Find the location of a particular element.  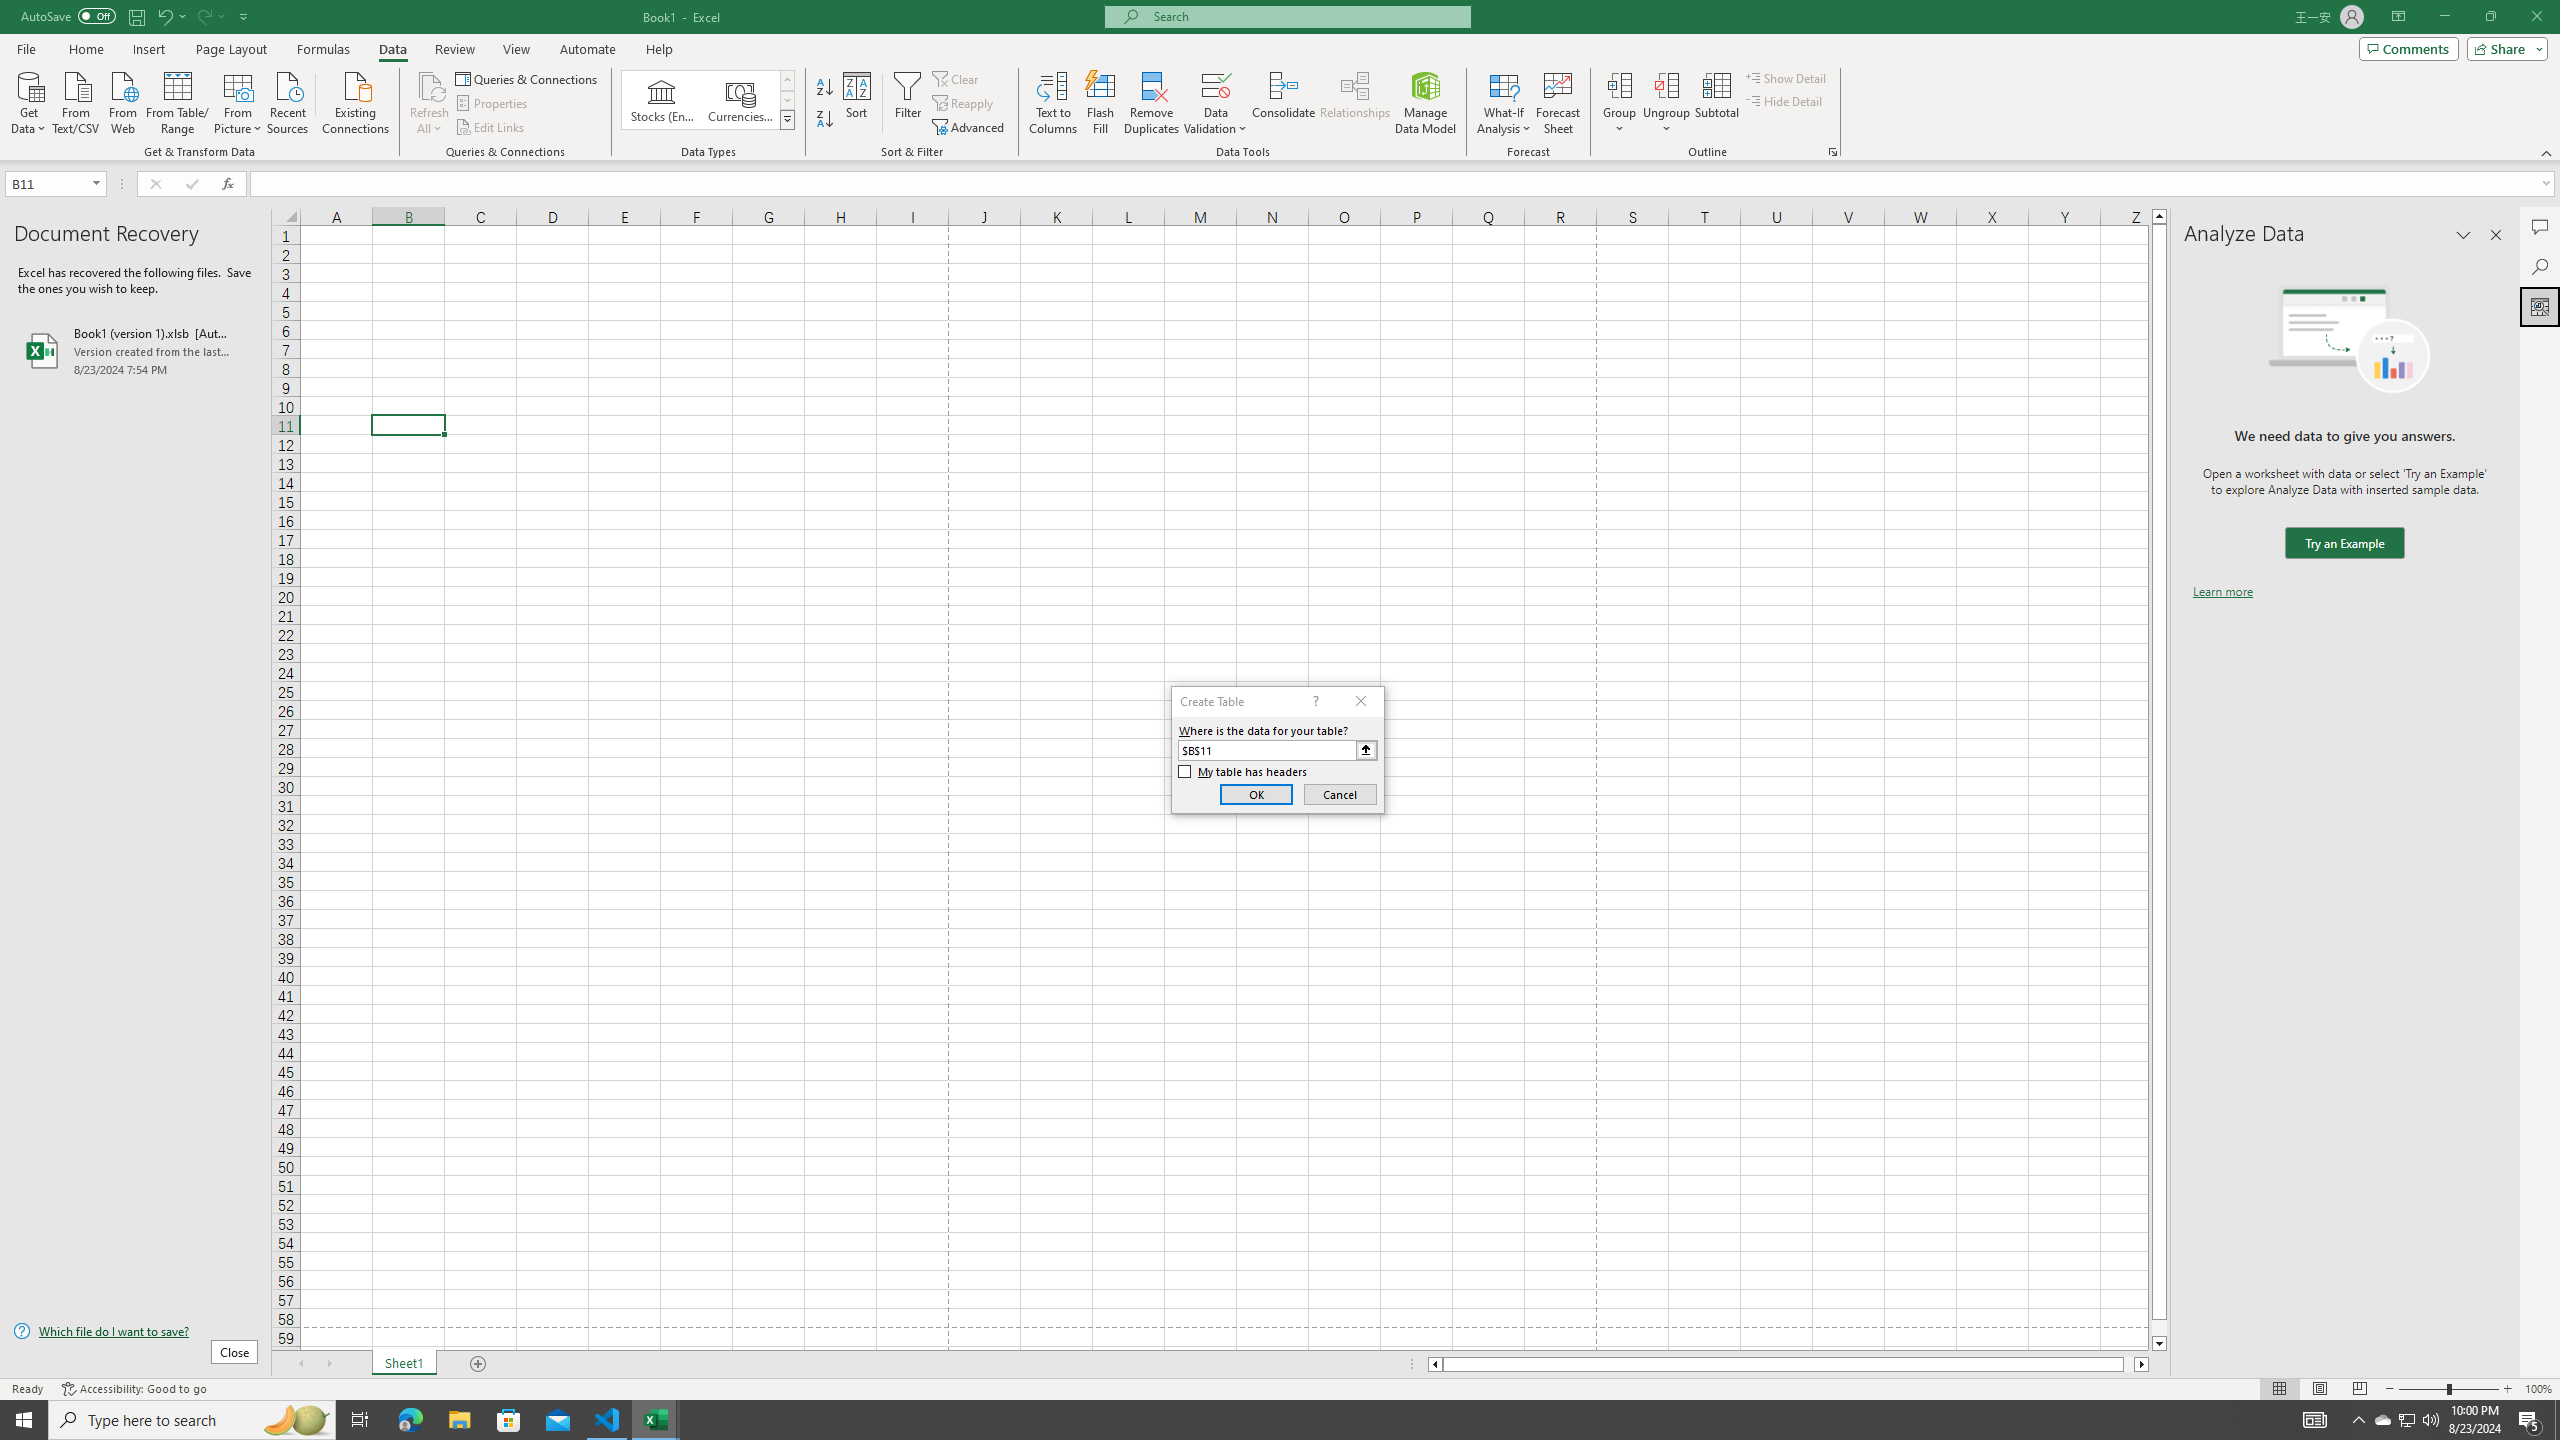

Review is located at coordinates (454, 49).